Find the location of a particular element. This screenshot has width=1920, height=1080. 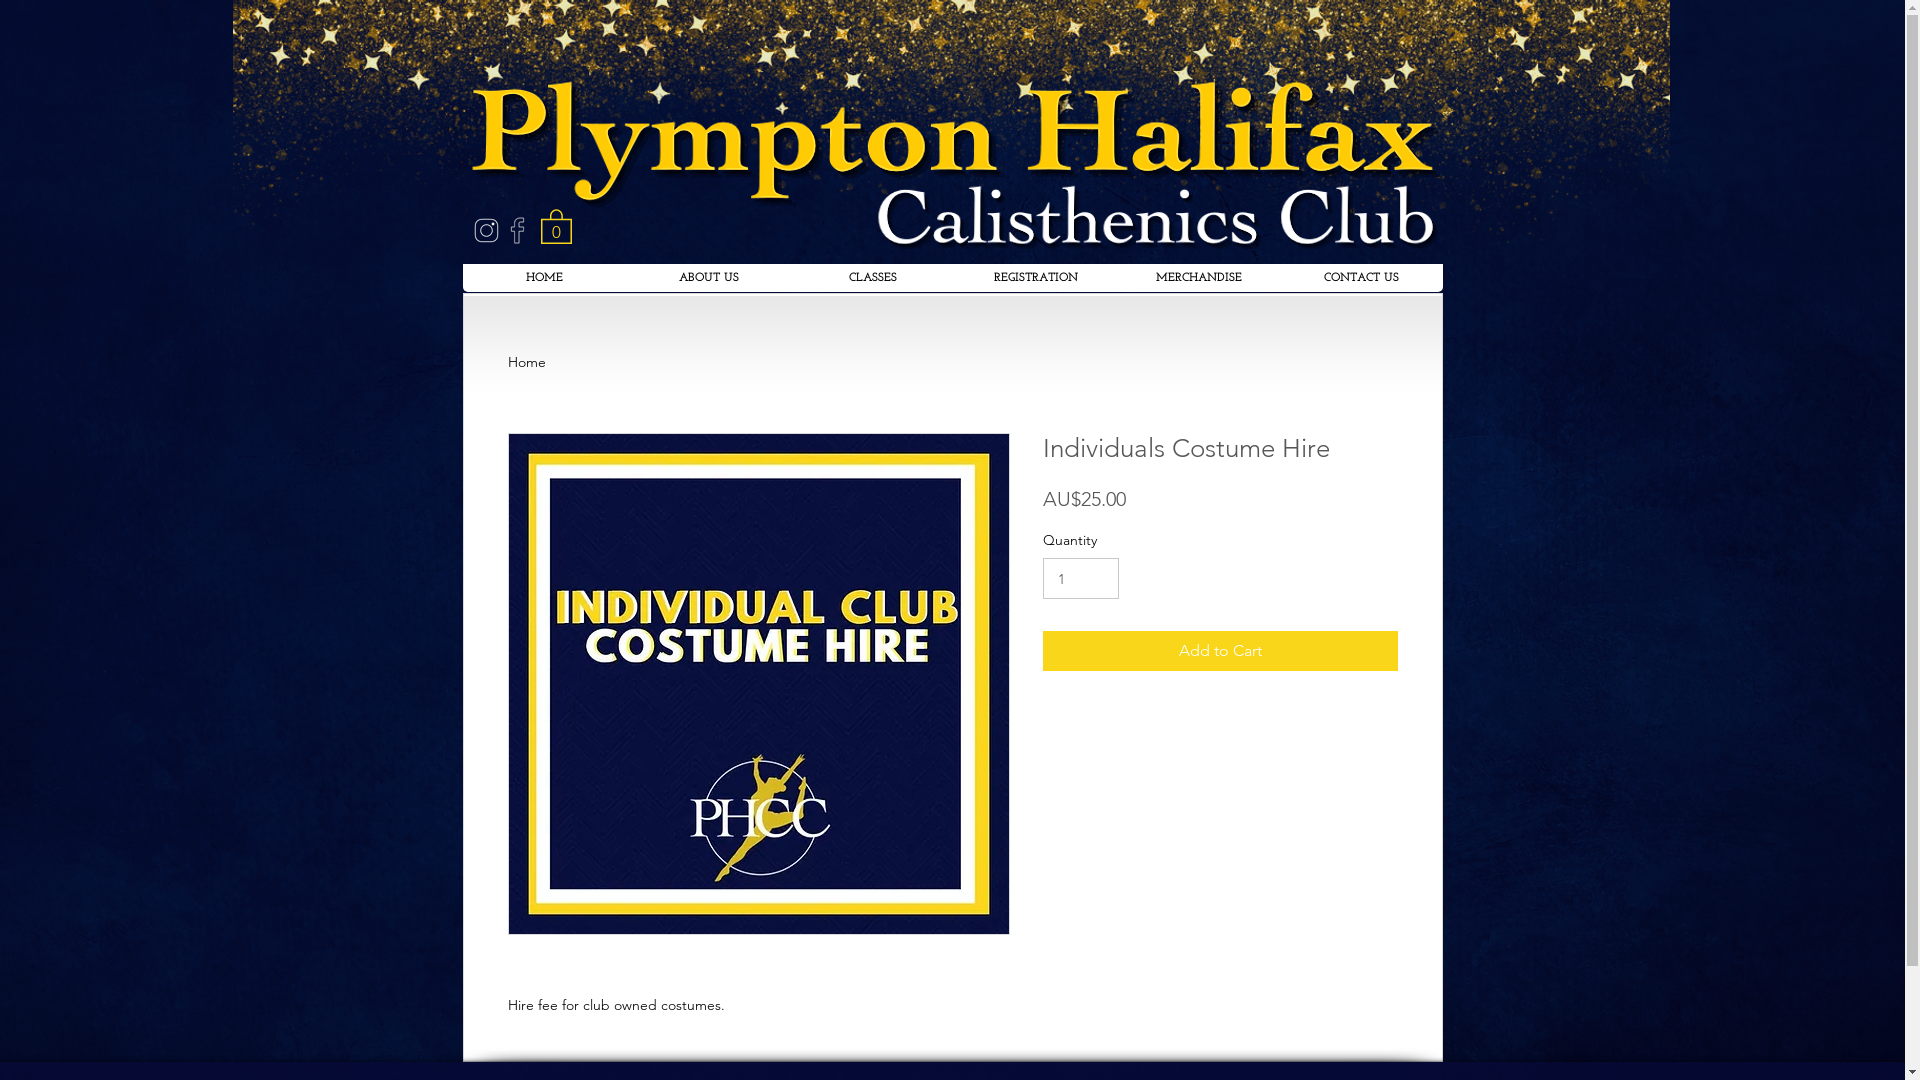

Add to Cart is located at coordinates (1220, 651).